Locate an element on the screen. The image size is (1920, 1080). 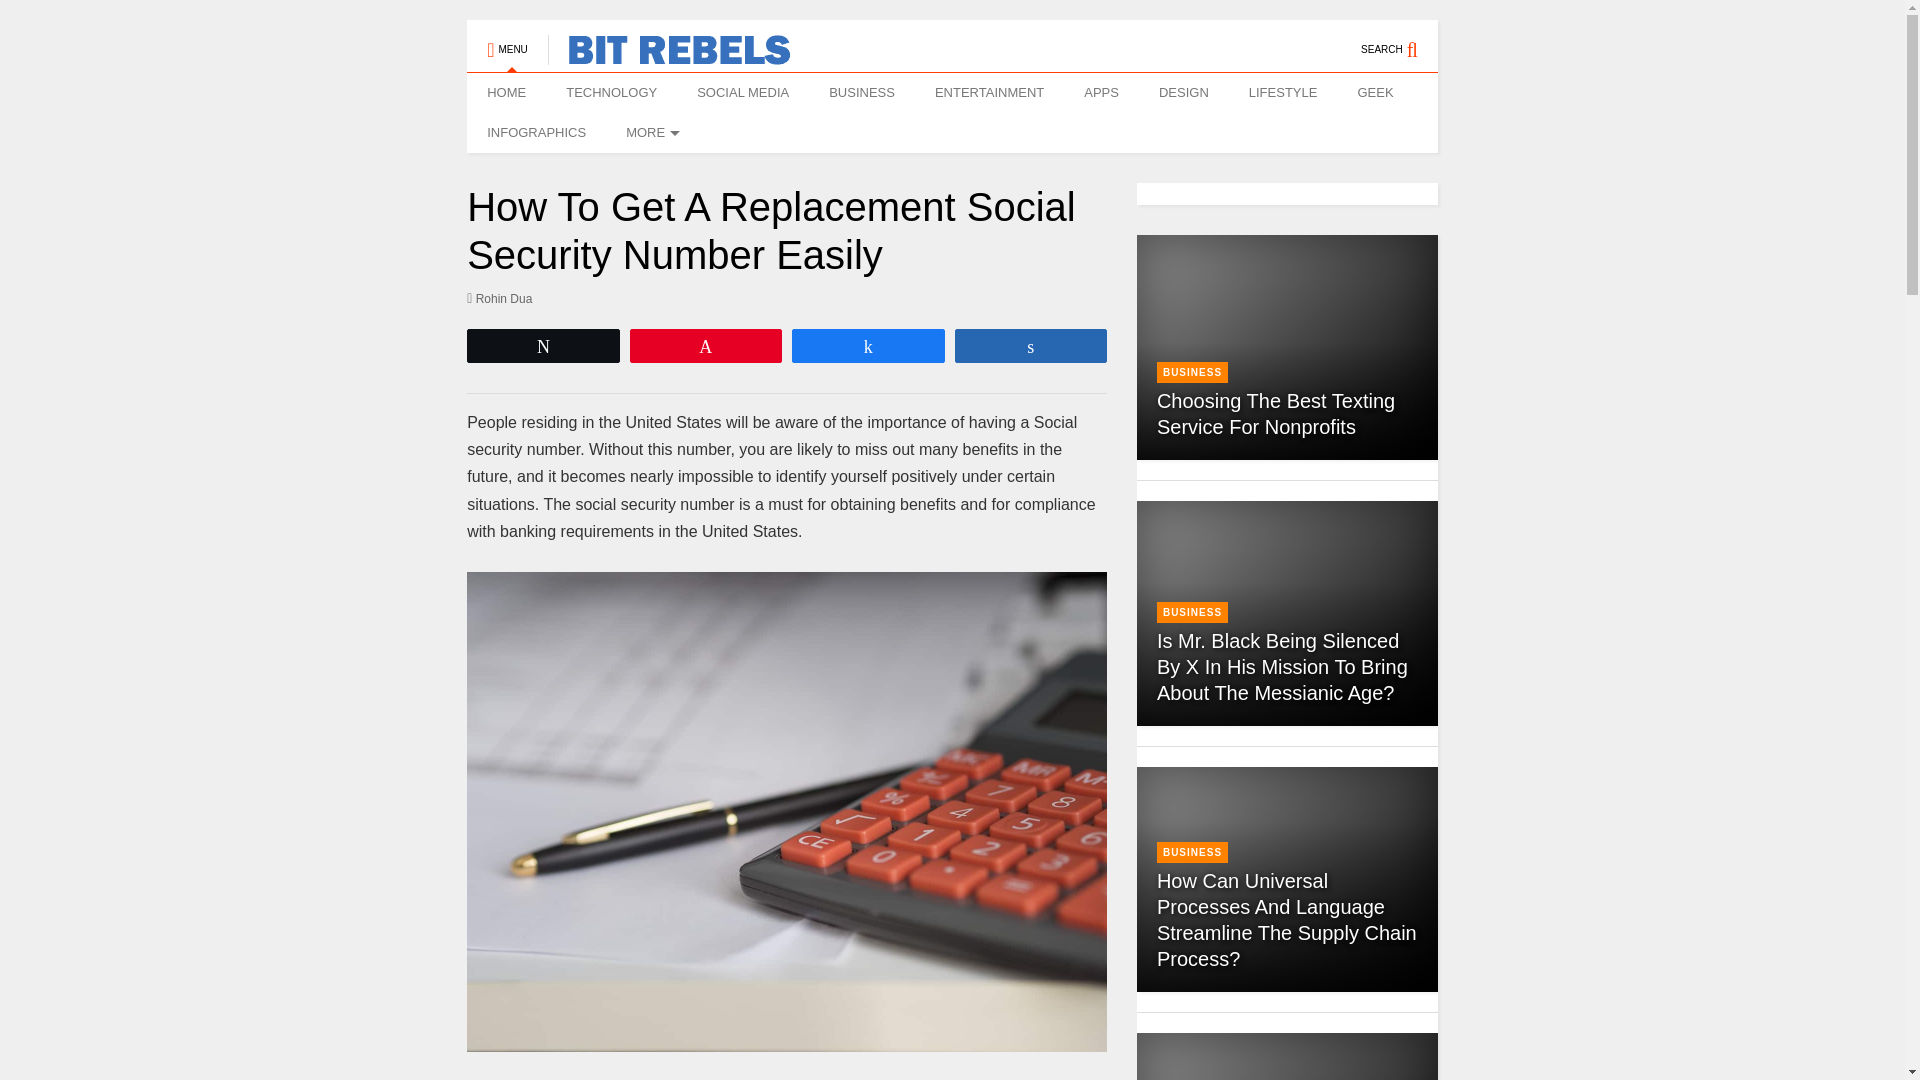
BUSINESS is located at coordinates (862, 93).